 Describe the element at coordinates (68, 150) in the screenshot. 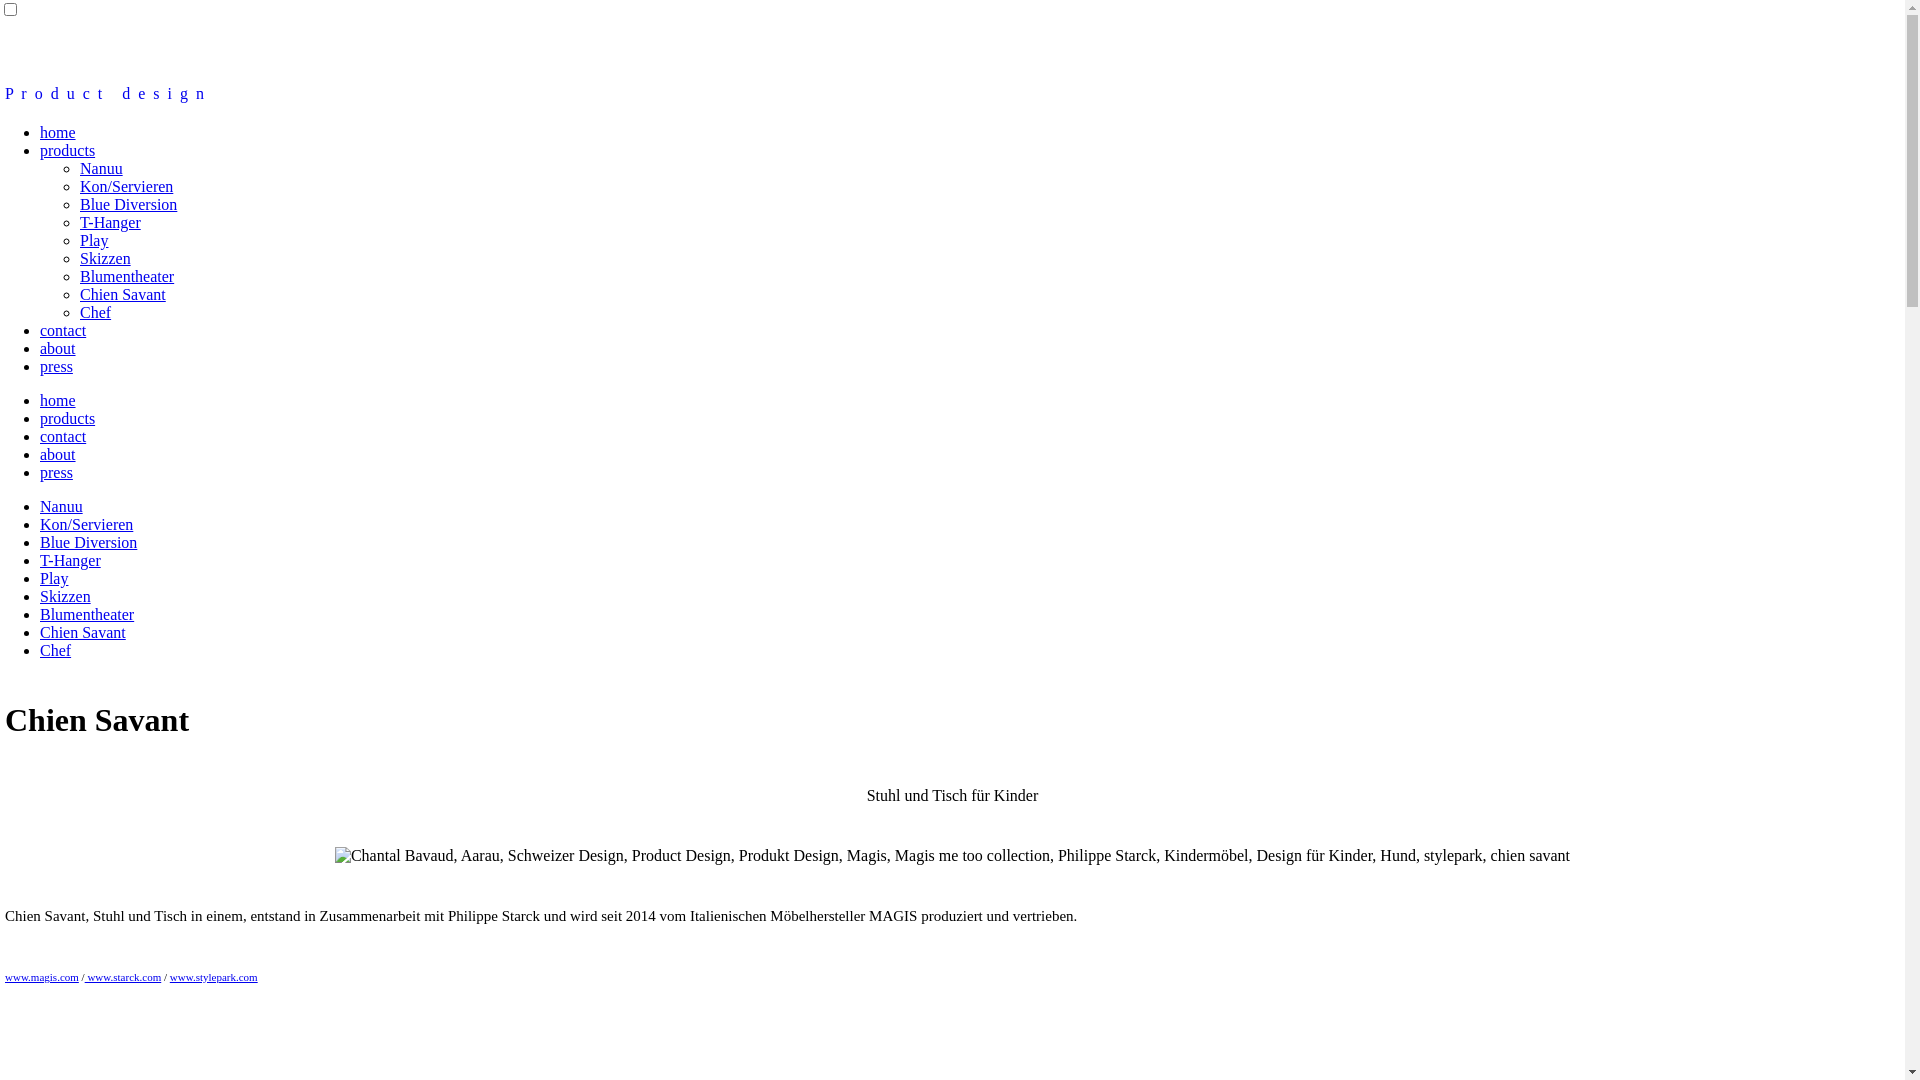

I see `products` at that location.